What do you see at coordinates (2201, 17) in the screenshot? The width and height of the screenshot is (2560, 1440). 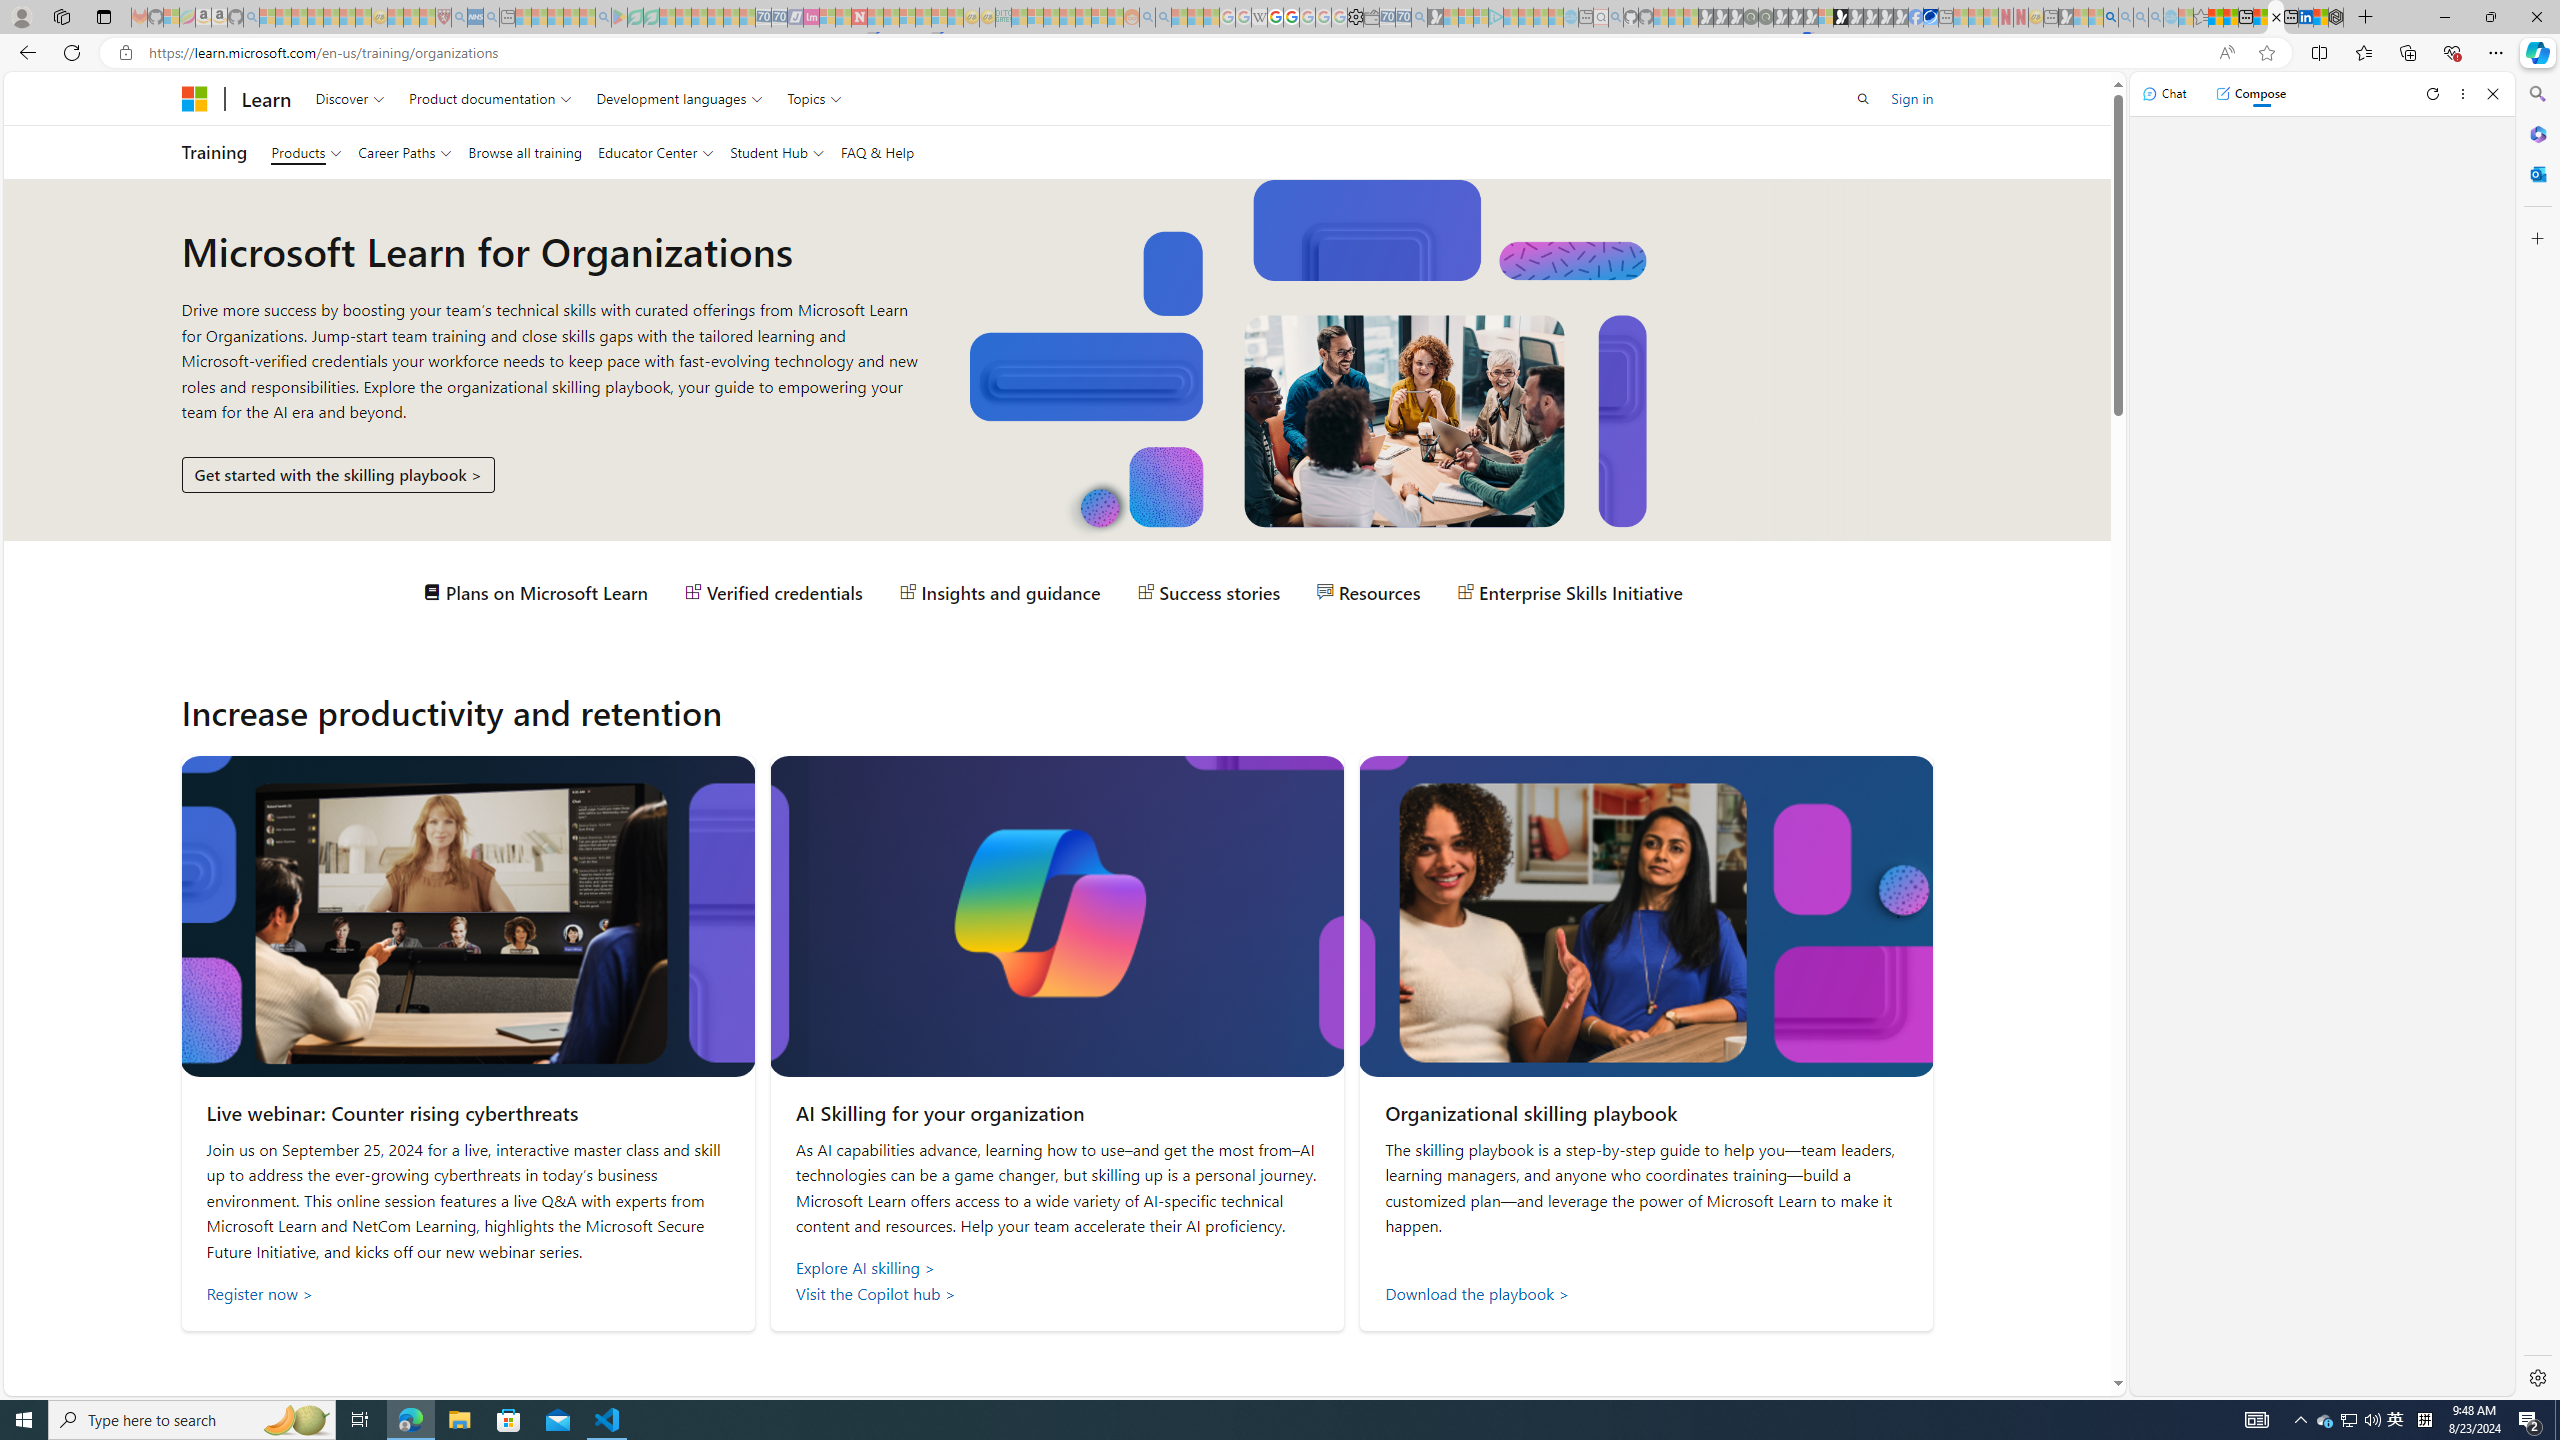 I see `Favorites - Sleeping` at bounding box center [2201, 17].